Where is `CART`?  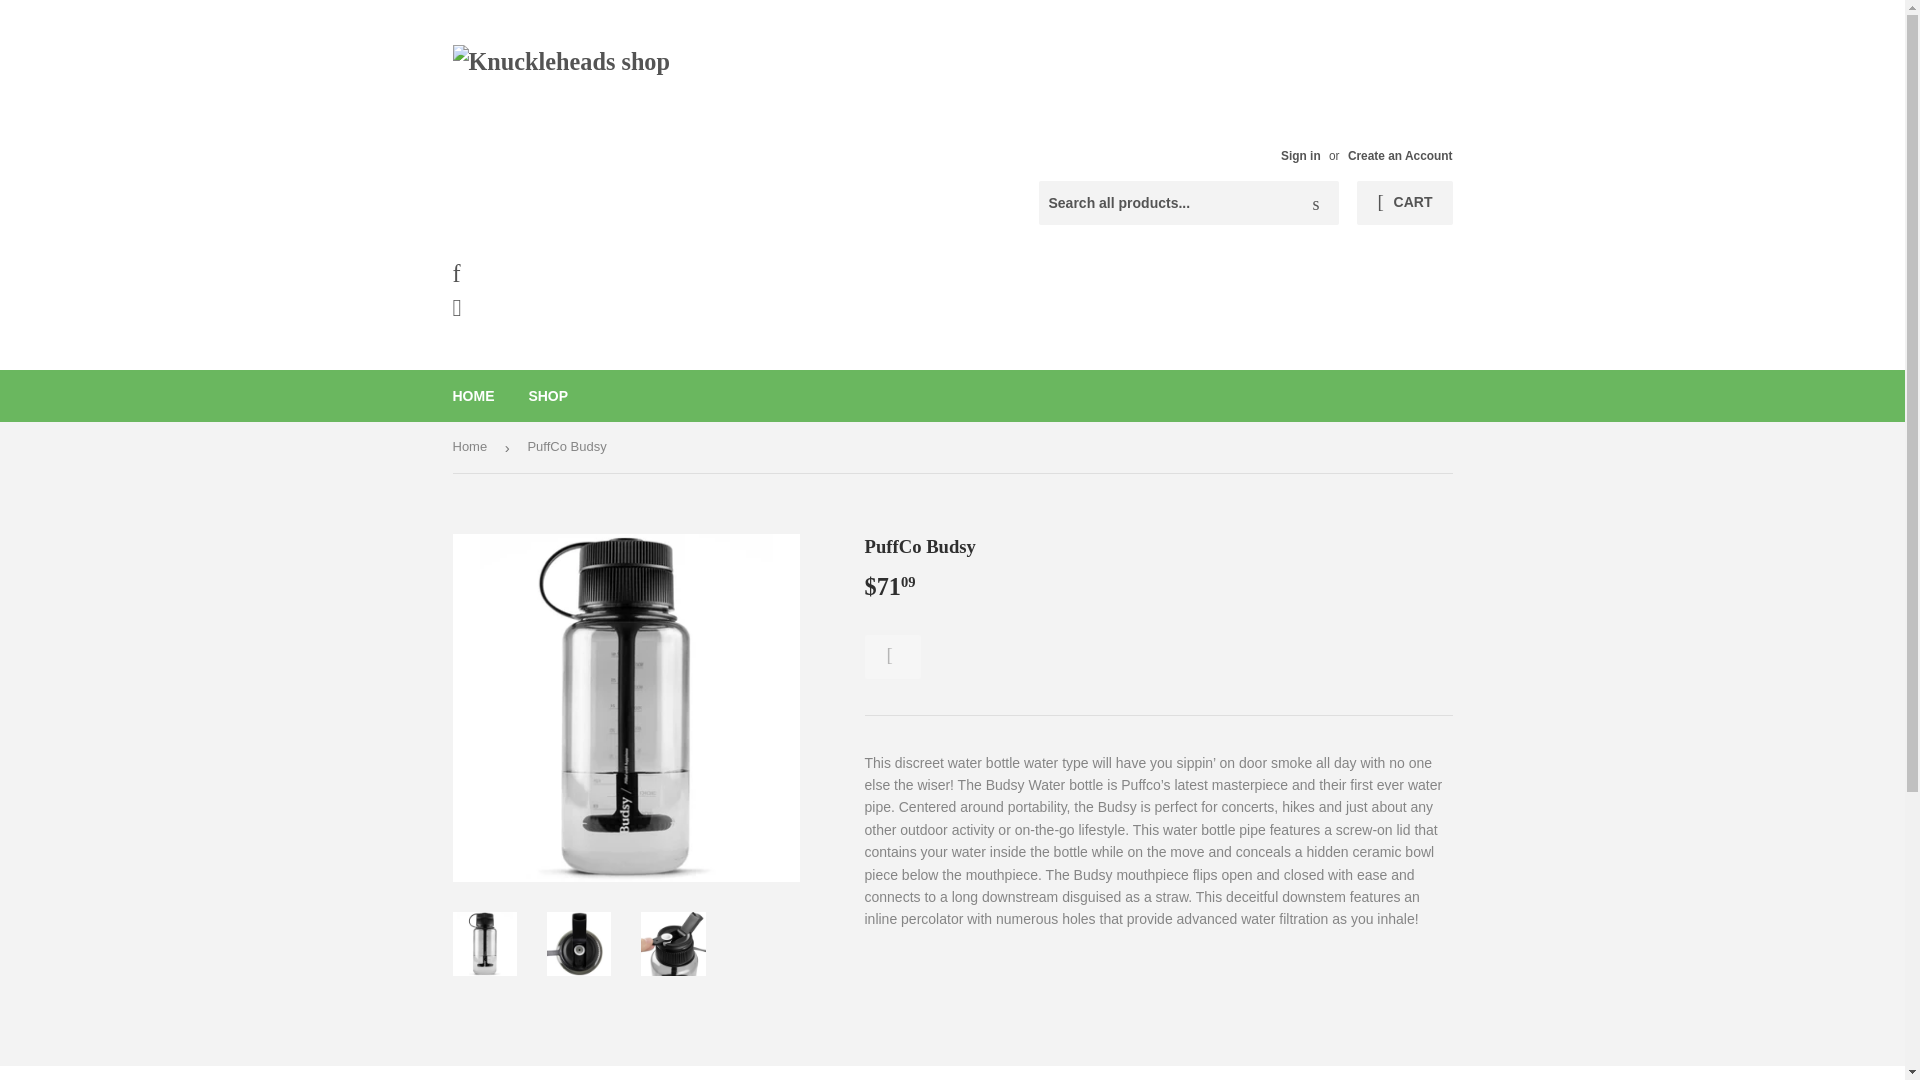 CART is located at coordinates (1404, 202).